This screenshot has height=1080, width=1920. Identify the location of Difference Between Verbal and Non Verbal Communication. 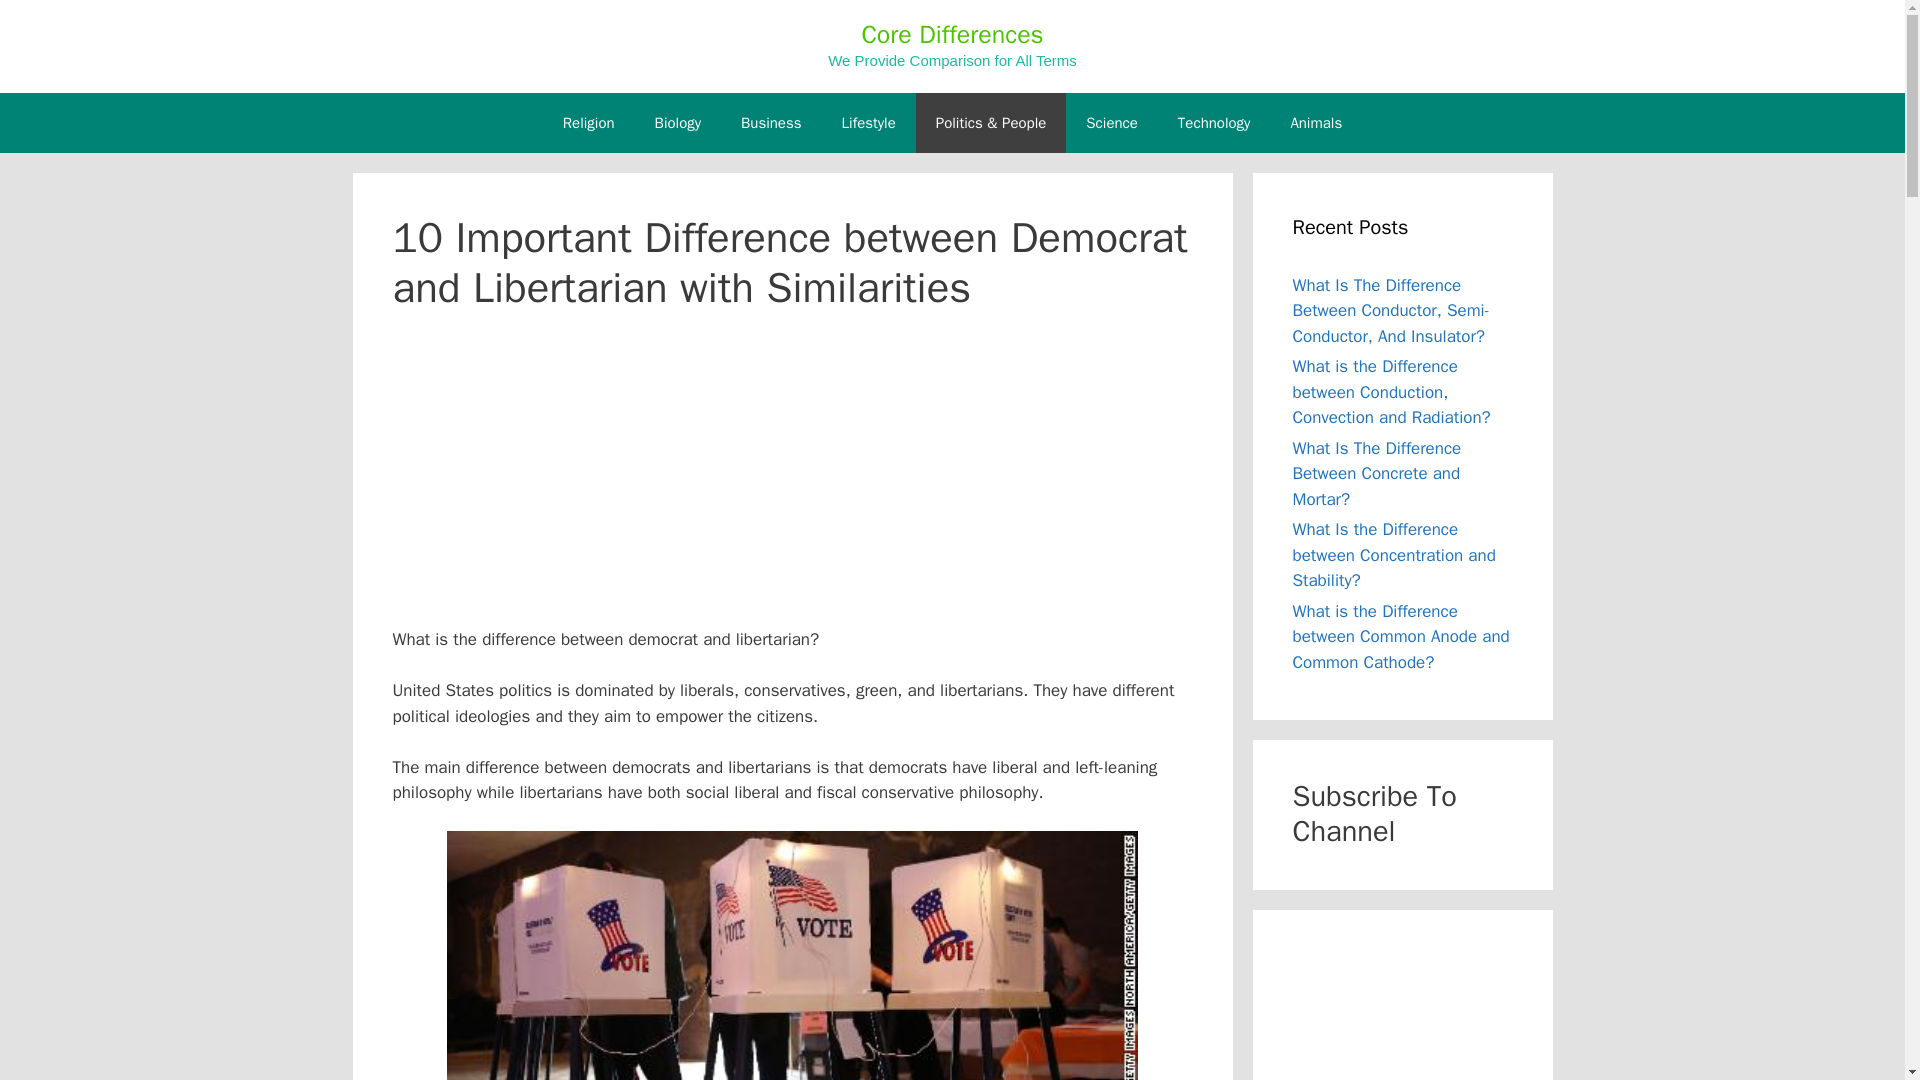
(1402, 1012).